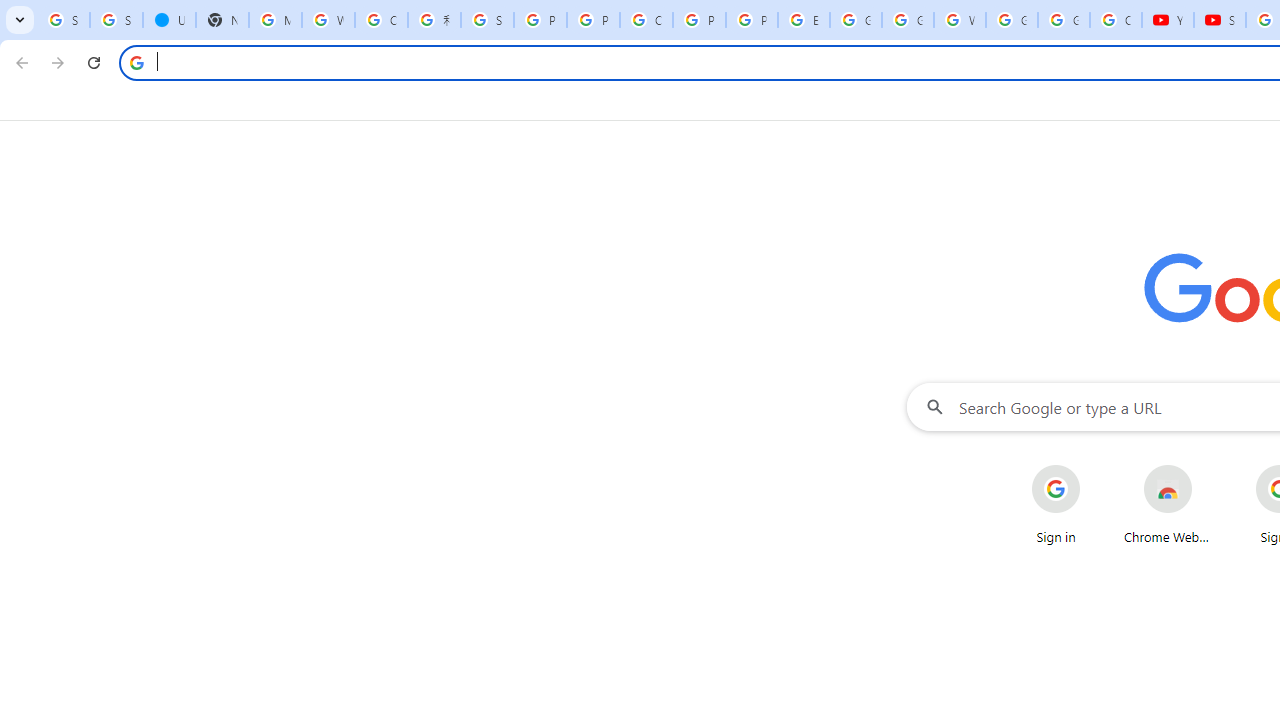 Image resolution: width=1280 pixels, height=720 pixels. I want to click on Google Slides: Sign-in, so click(855, 20).